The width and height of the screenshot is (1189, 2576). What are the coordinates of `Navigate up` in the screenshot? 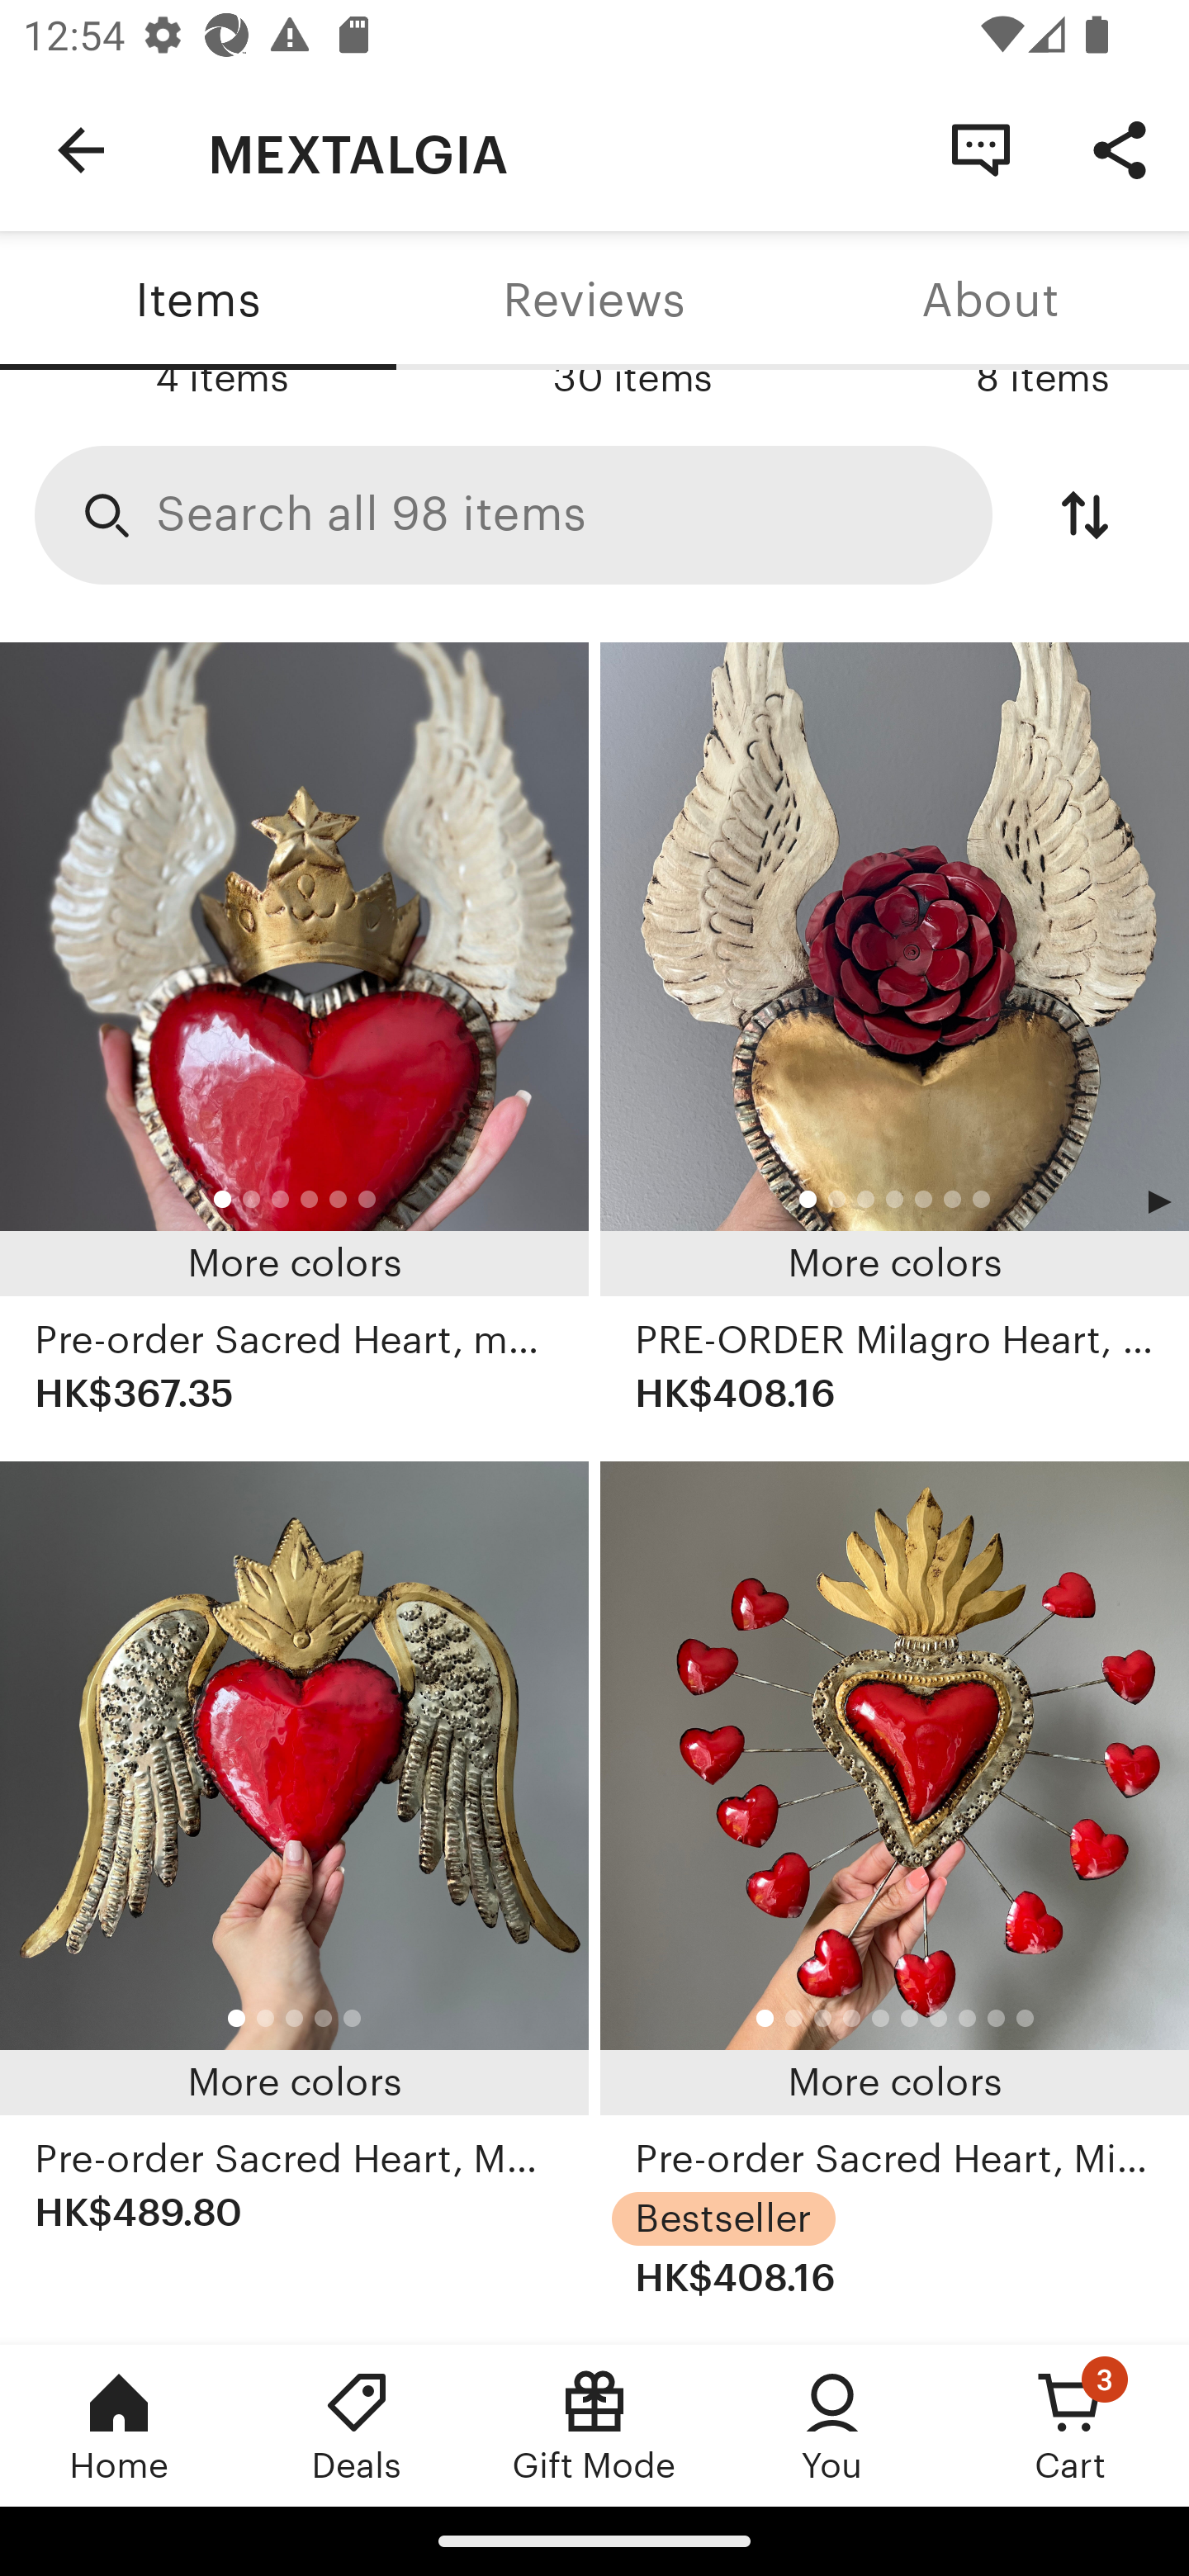 It's located at (81, 150).